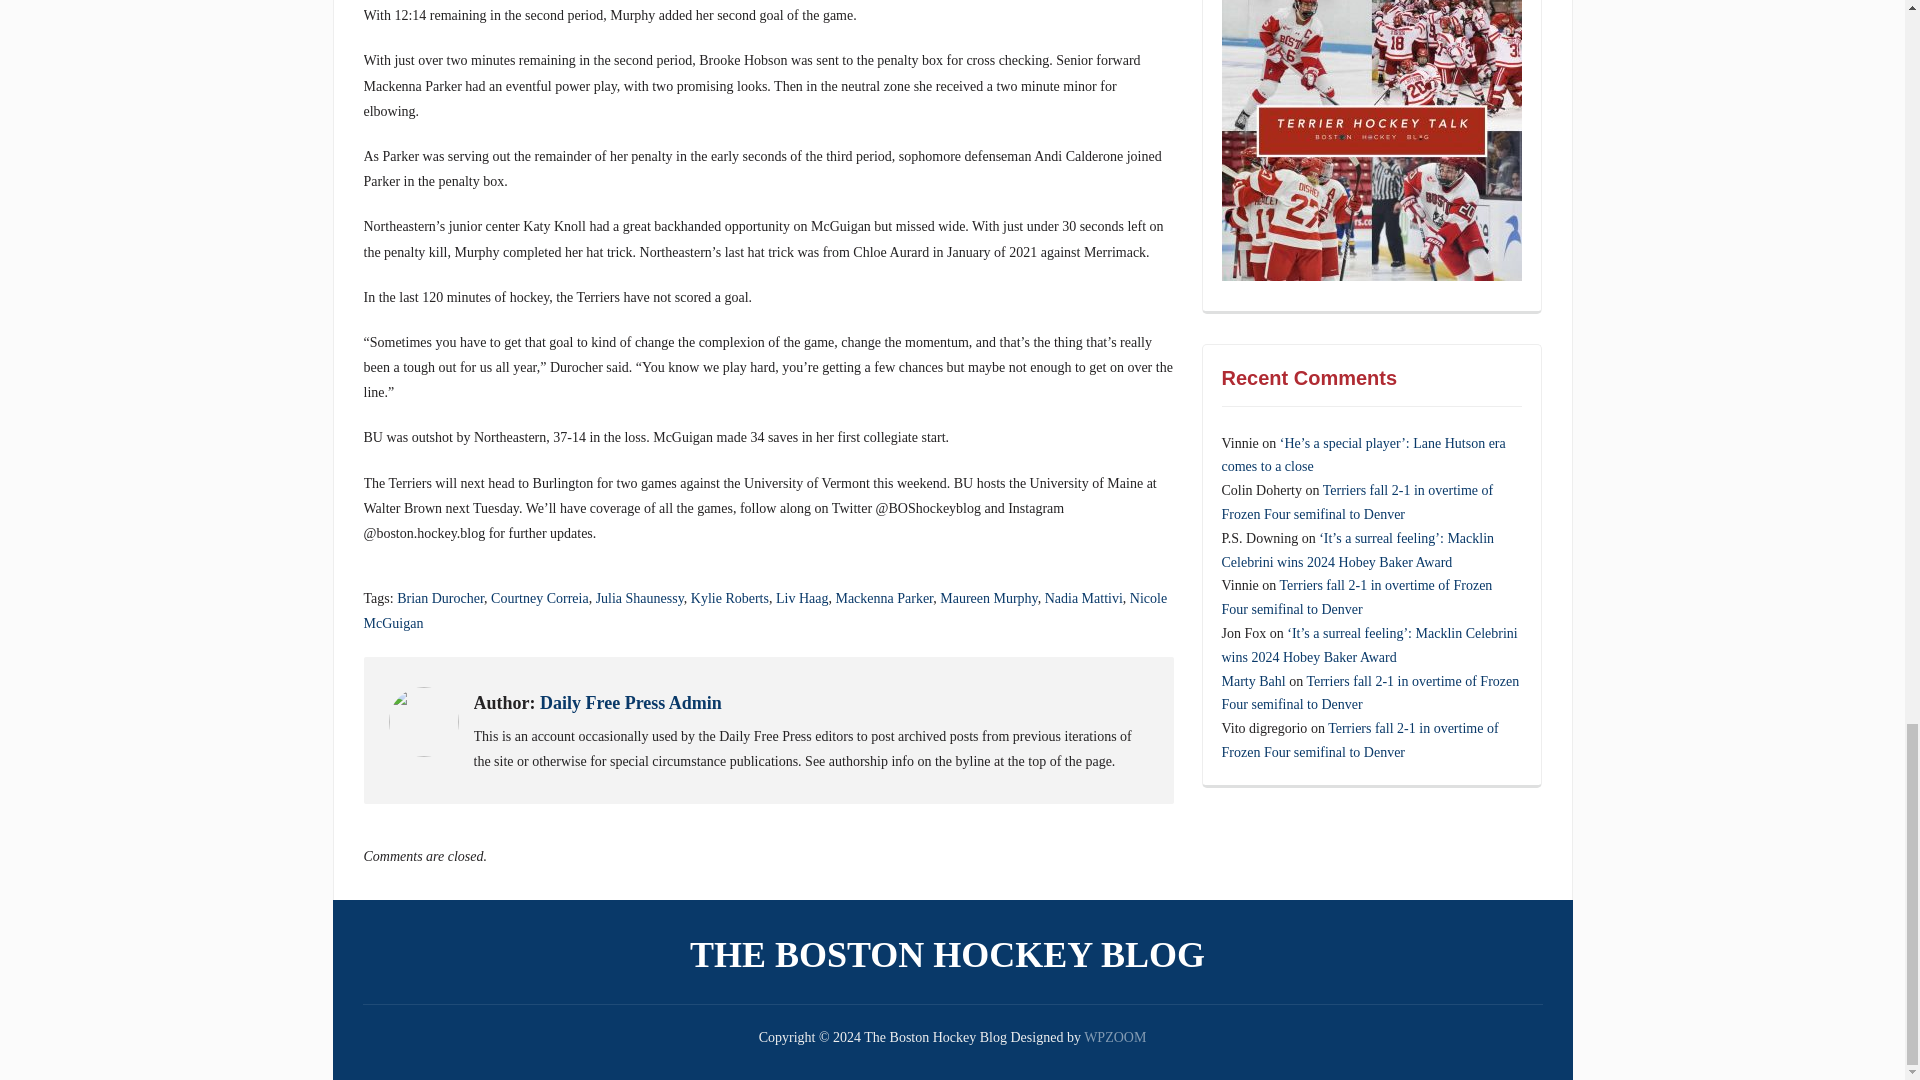 Image resolution: width=1920 pixels, height=1080 pixels. I want to click on Maureen Murphy, so click(988, 598).